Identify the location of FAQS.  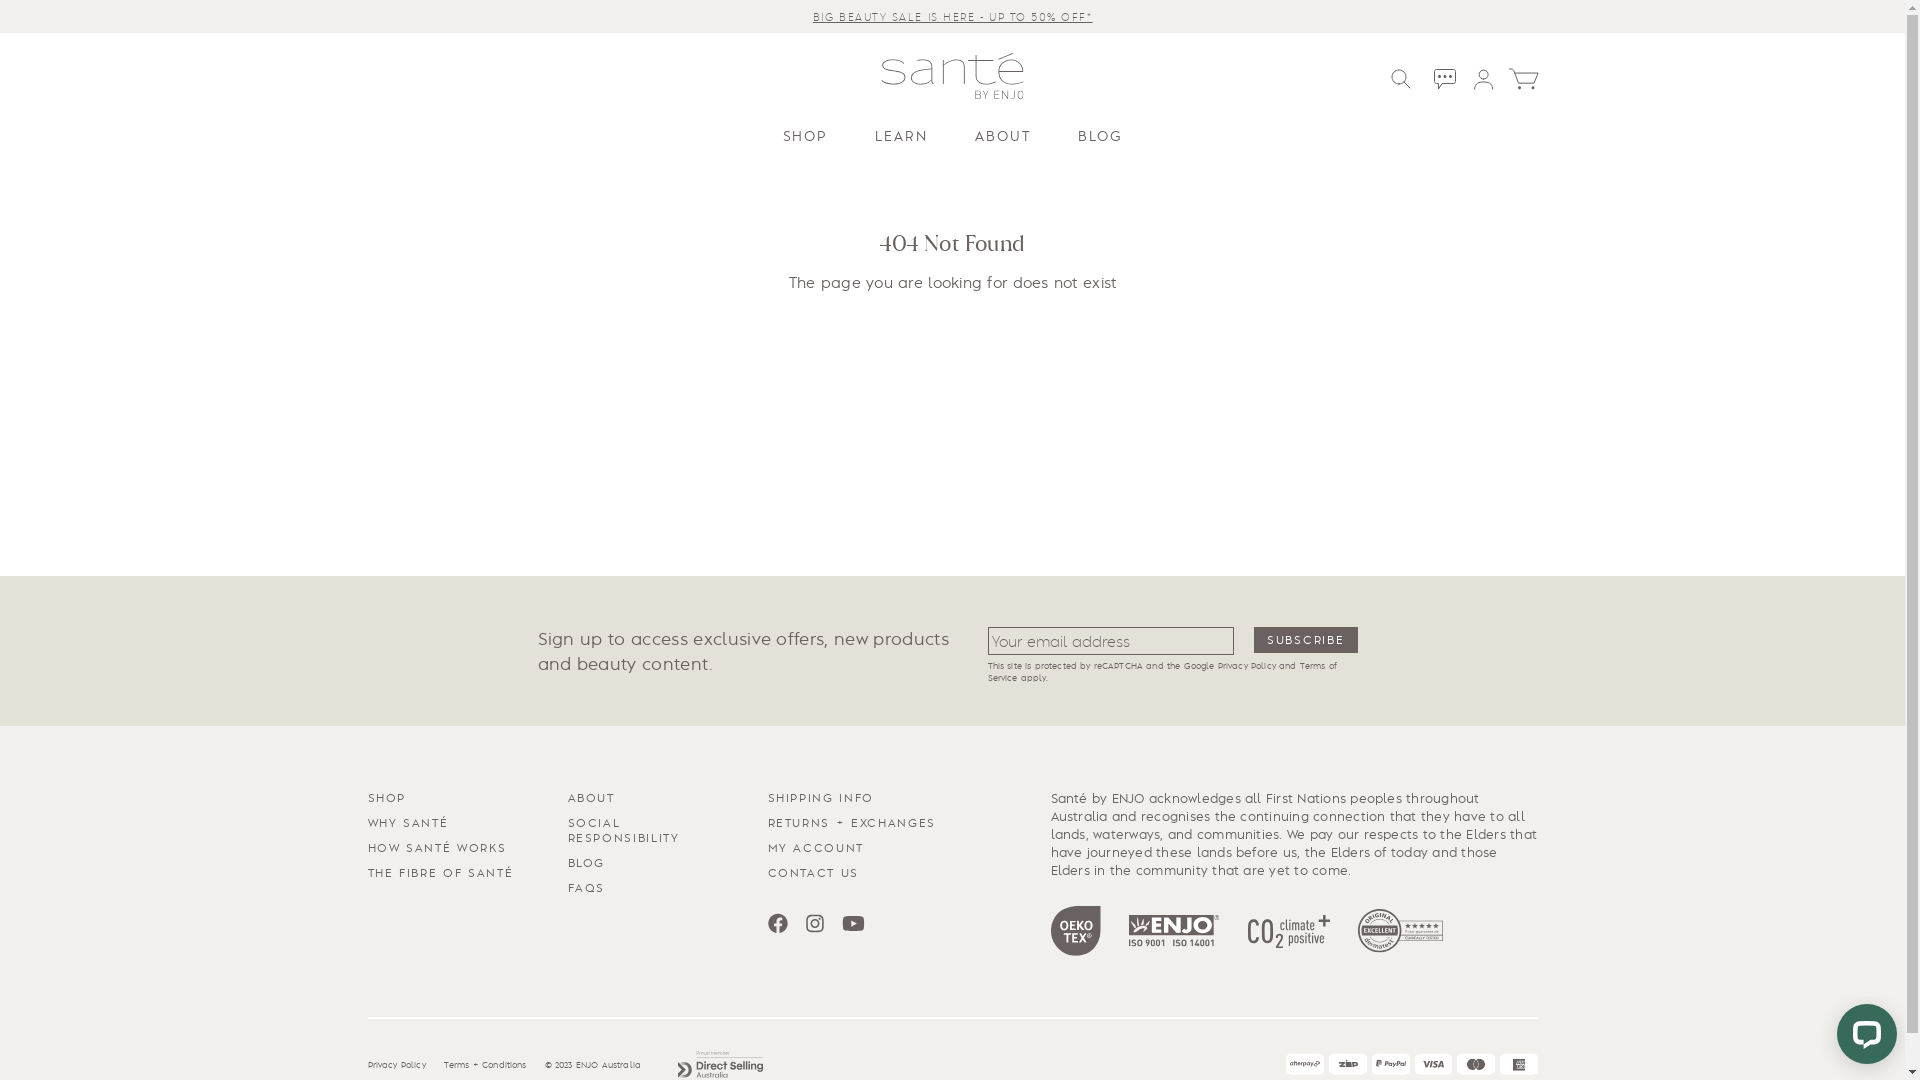
(587, 886).